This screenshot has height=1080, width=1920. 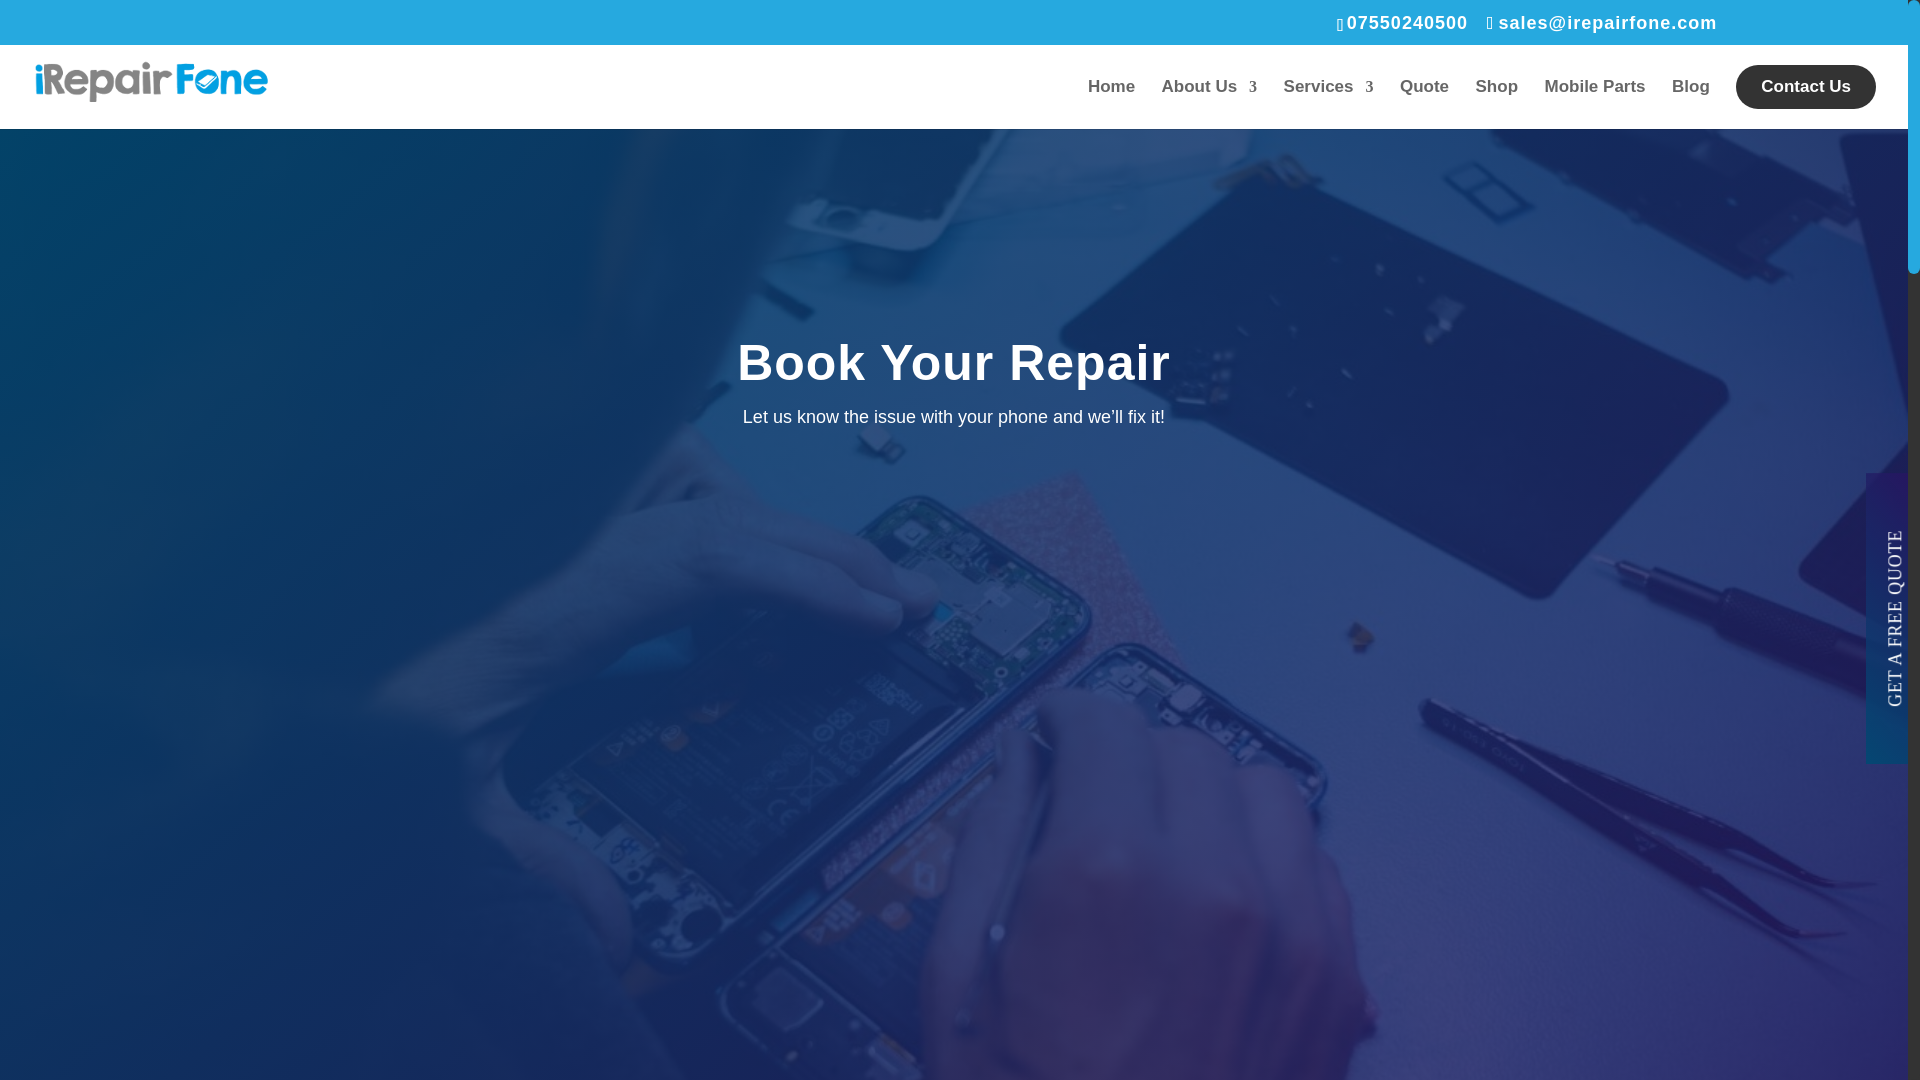 I want to click on Contact Us, so click(x=1805, y=86).